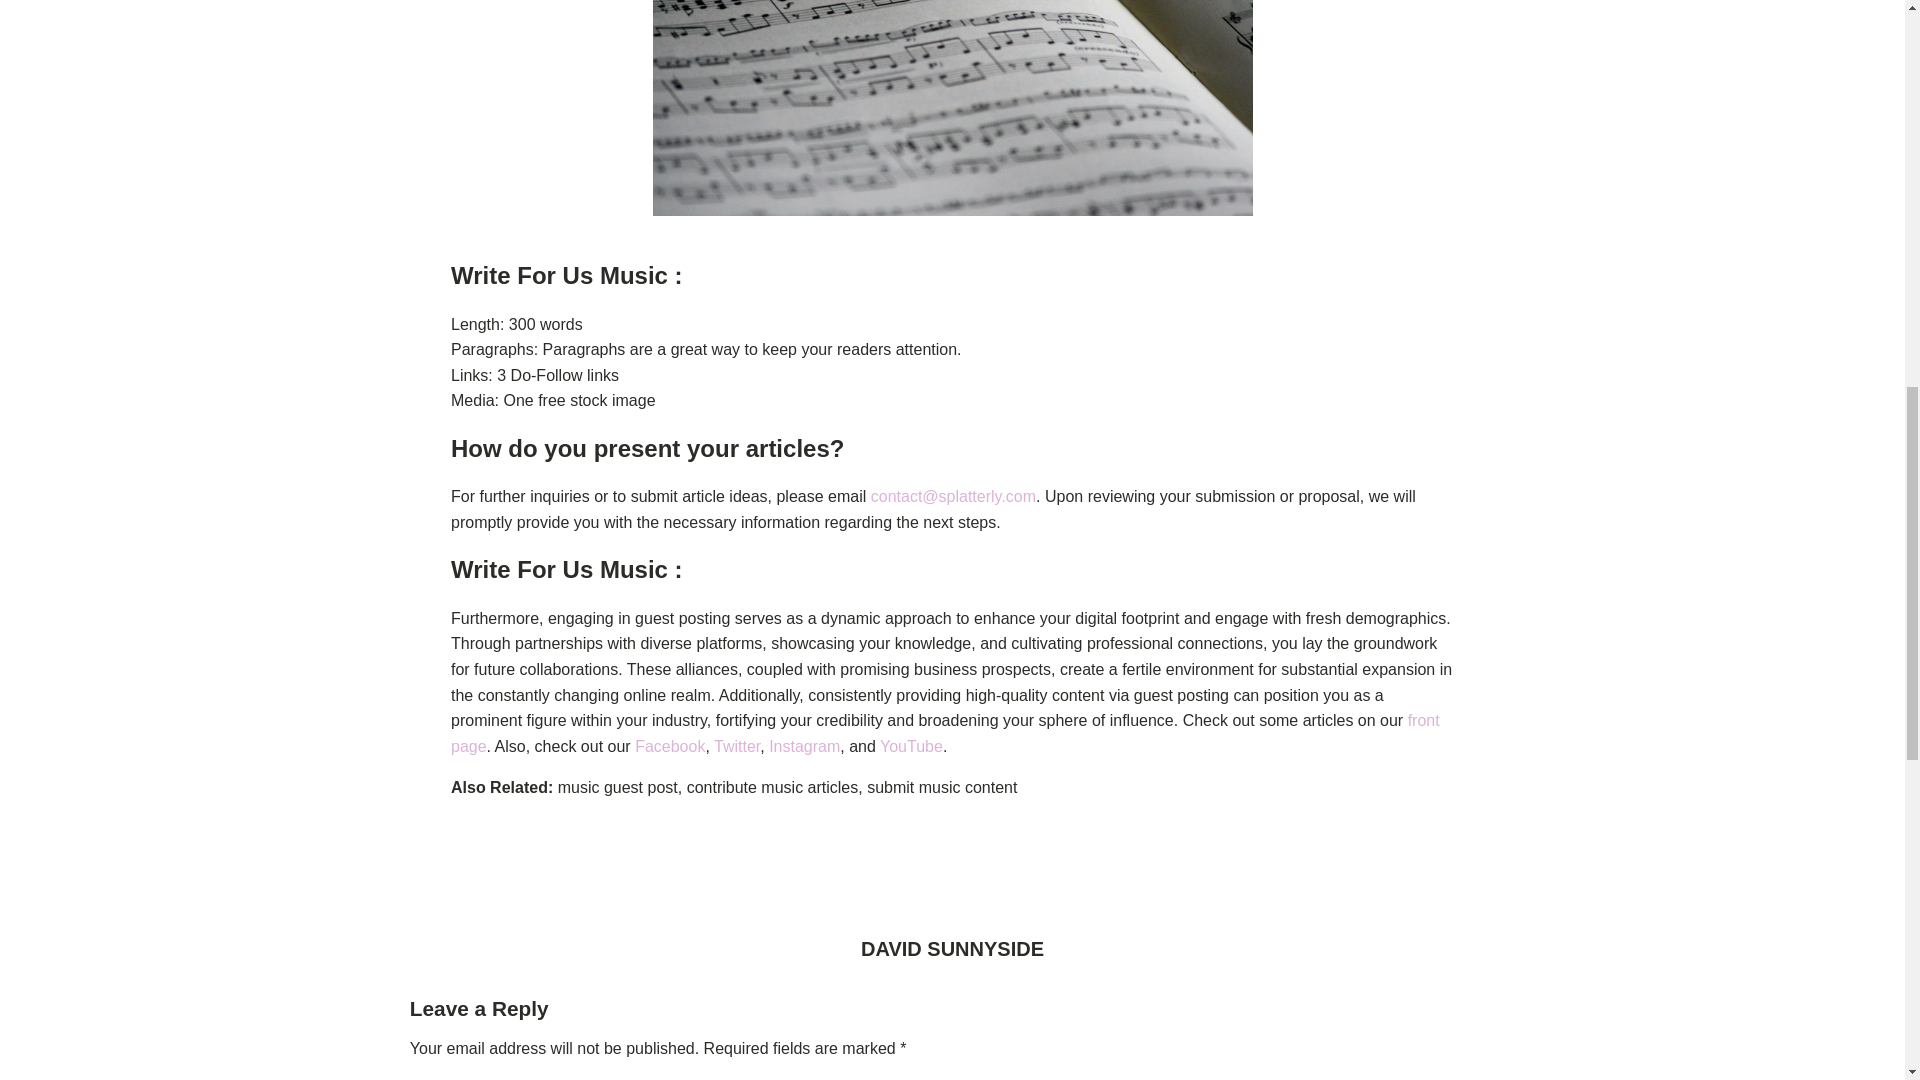 The width and height of the screenshot is (1920, 1080). Describe the element at coordinates (737, 746) in the screenshot. I see `Twitter` at that location.